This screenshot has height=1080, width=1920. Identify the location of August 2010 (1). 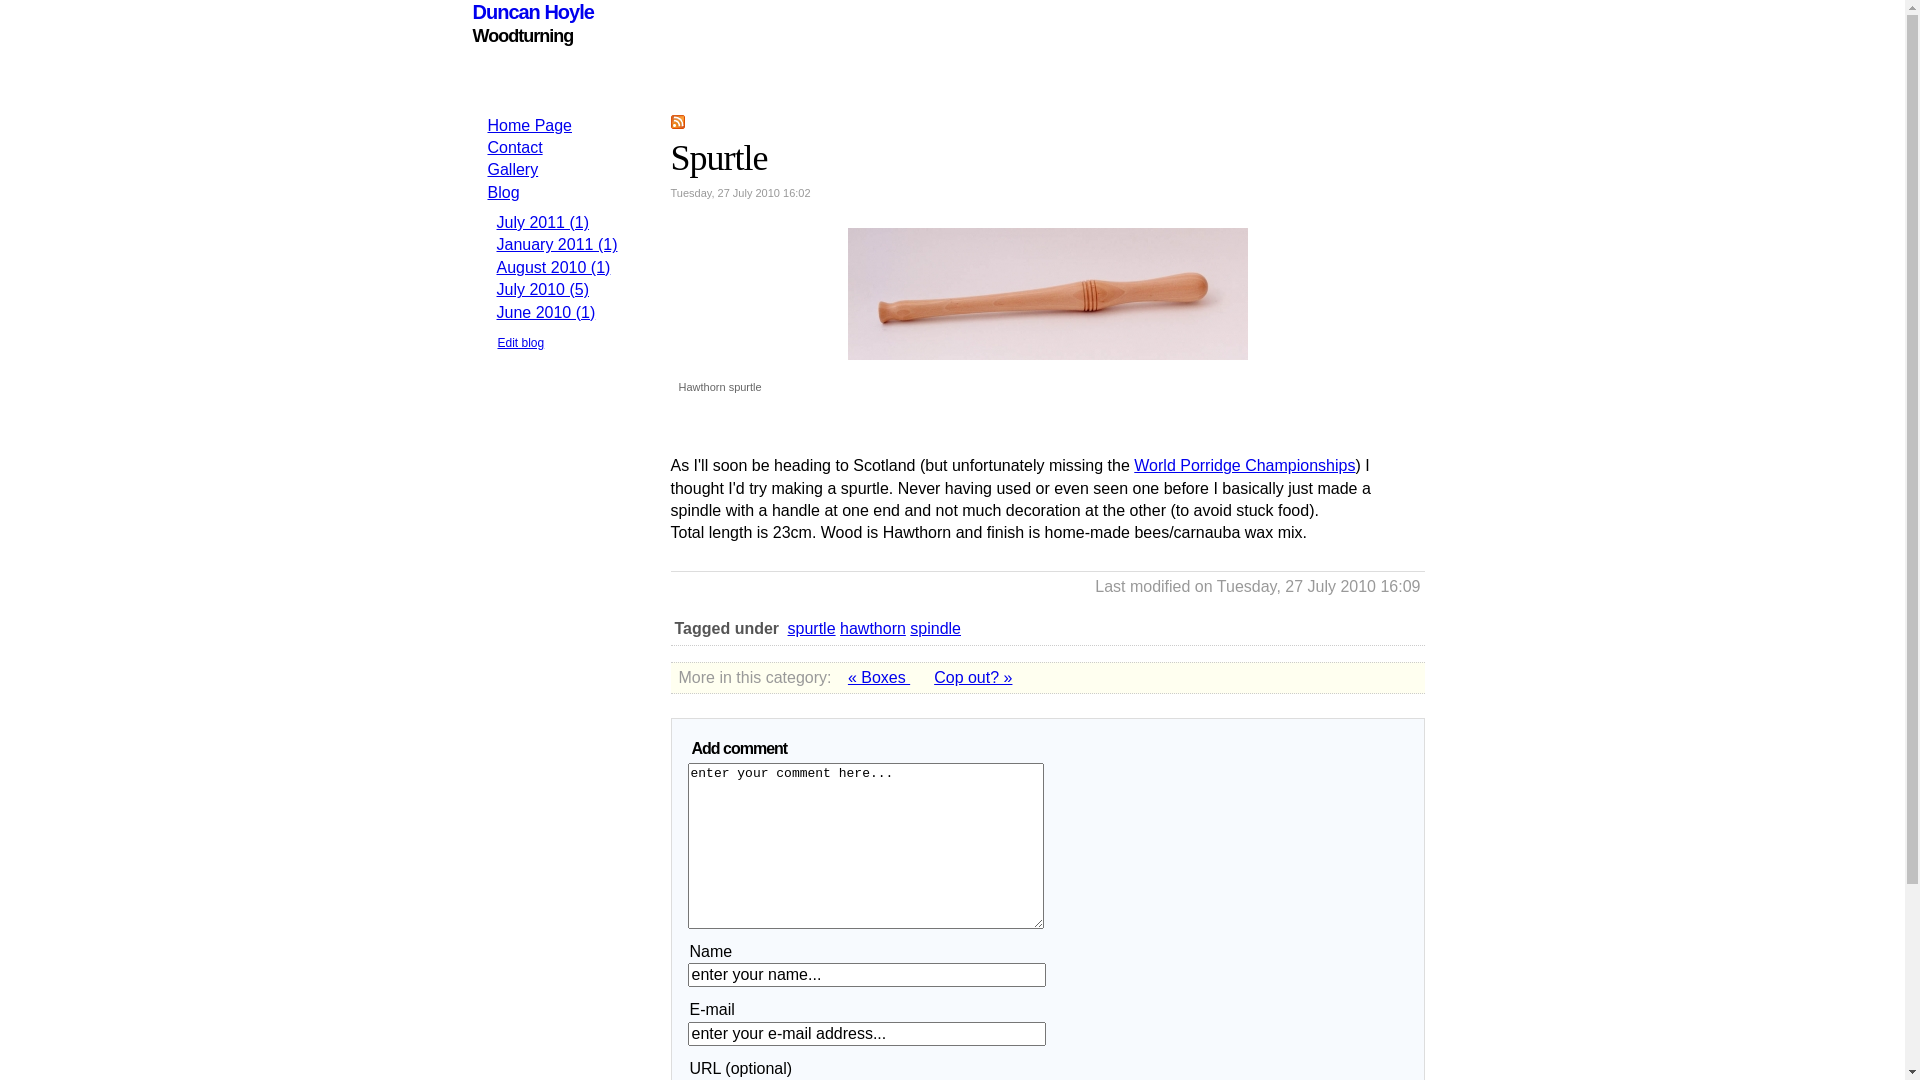
(553, 268).